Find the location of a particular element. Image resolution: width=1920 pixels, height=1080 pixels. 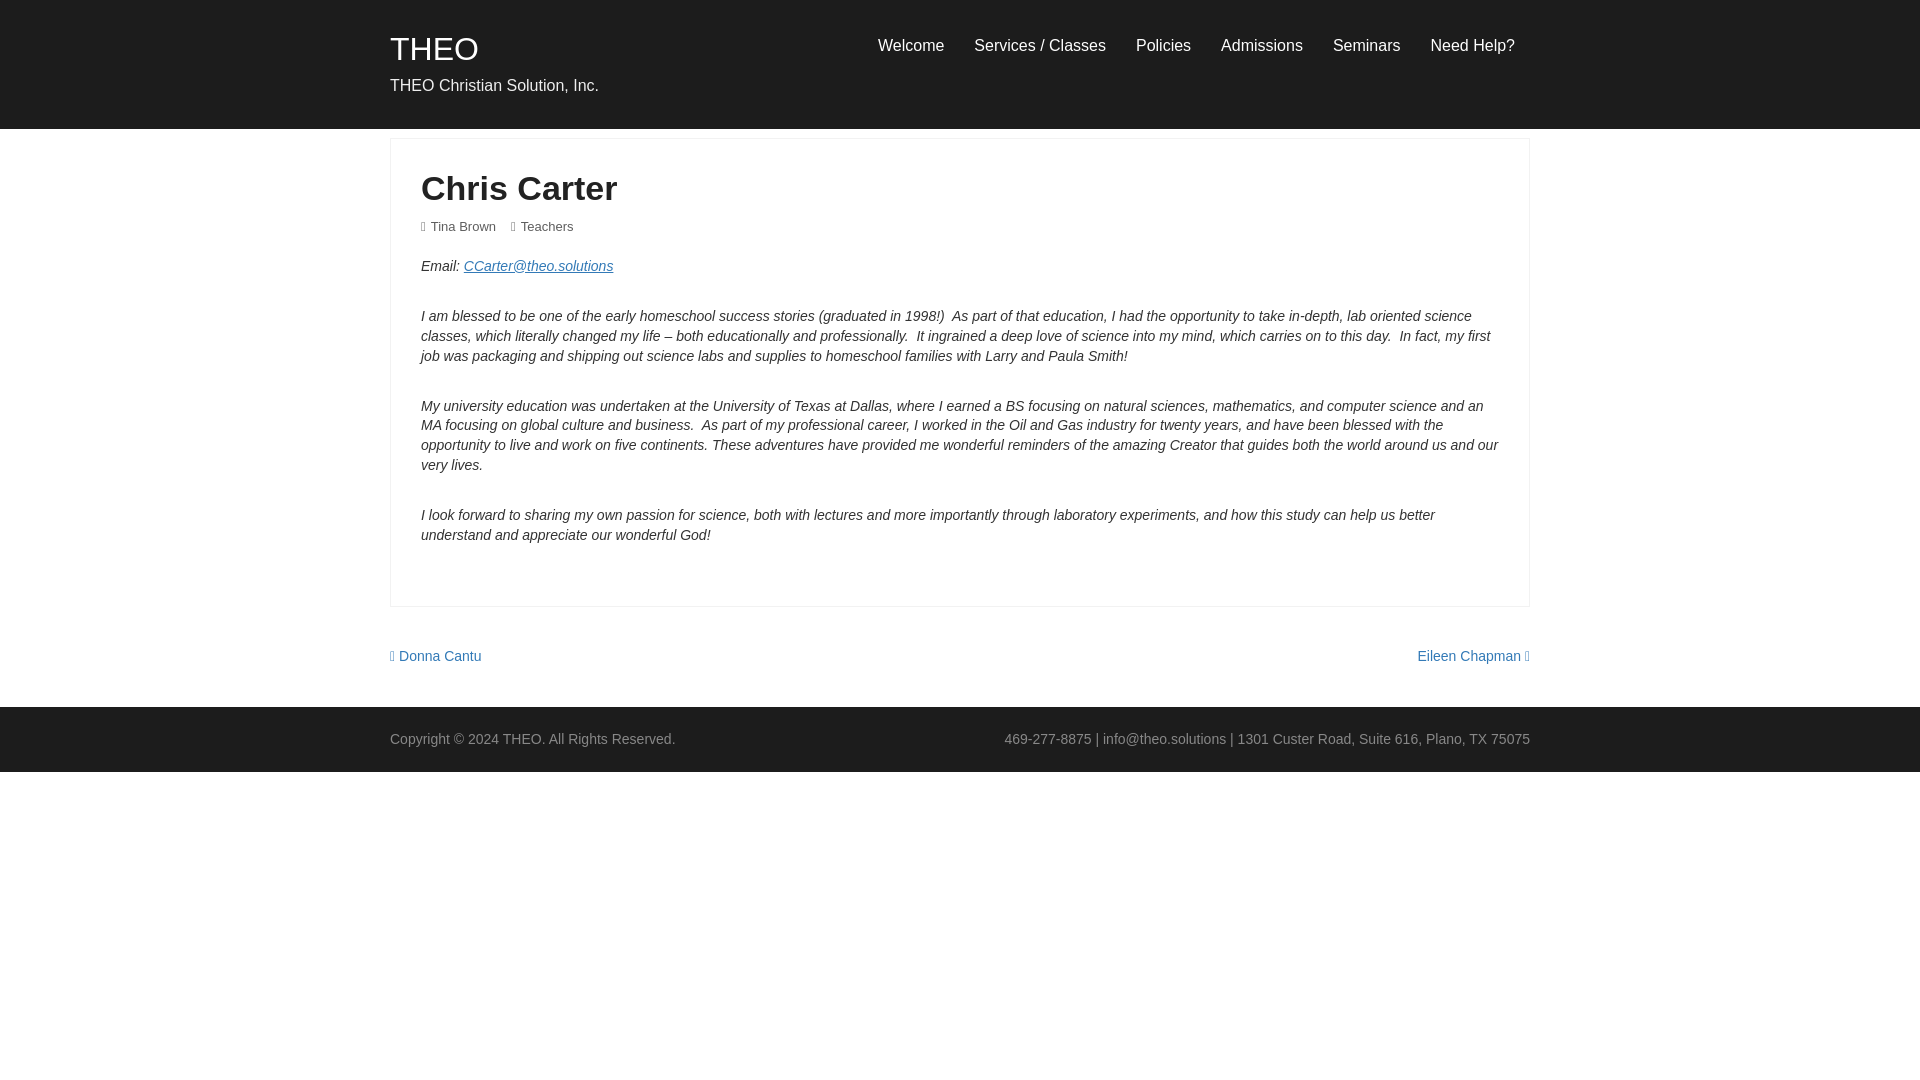

Admissions is located at coordinates (1261, 46).